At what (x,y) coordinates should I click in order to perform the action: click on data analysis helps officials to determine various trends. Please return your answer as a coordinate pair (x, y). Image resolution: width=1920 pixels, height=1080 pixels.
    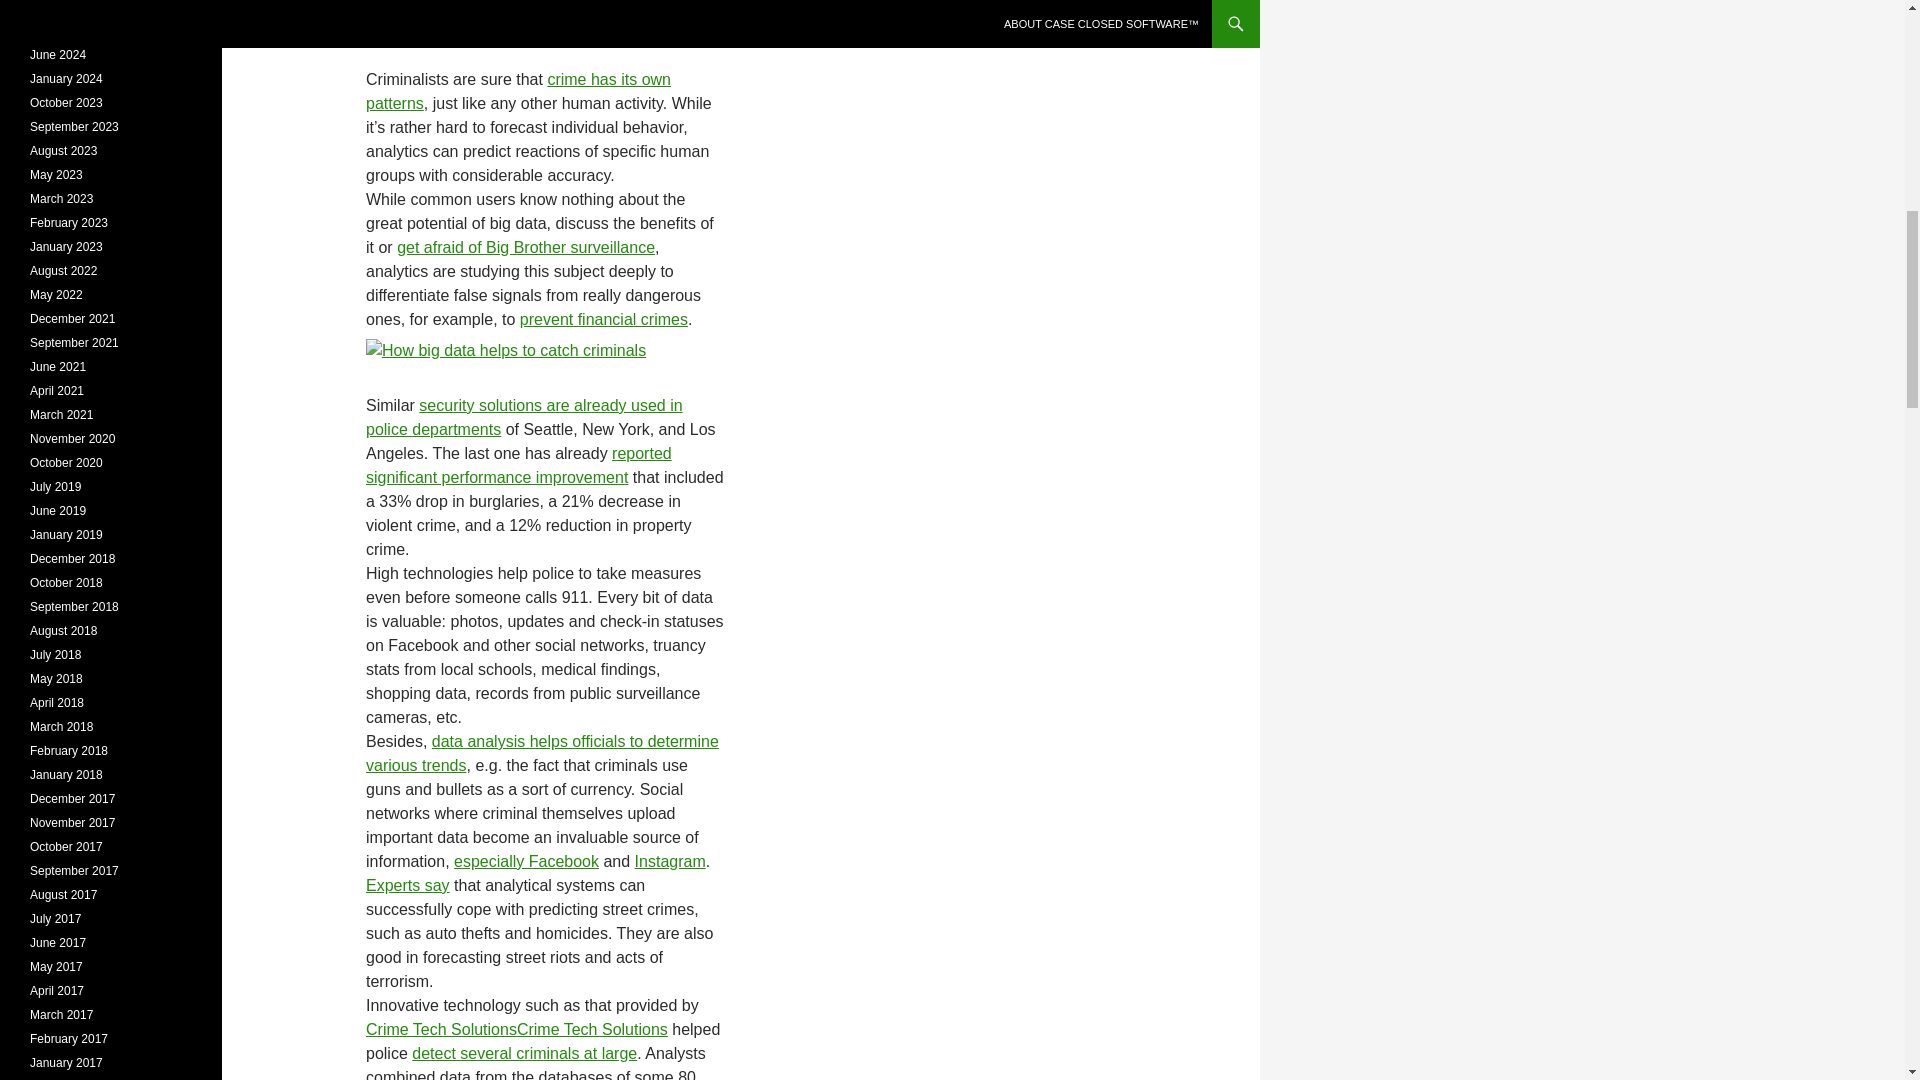
    Looking at the image, I should click on (542, 754).